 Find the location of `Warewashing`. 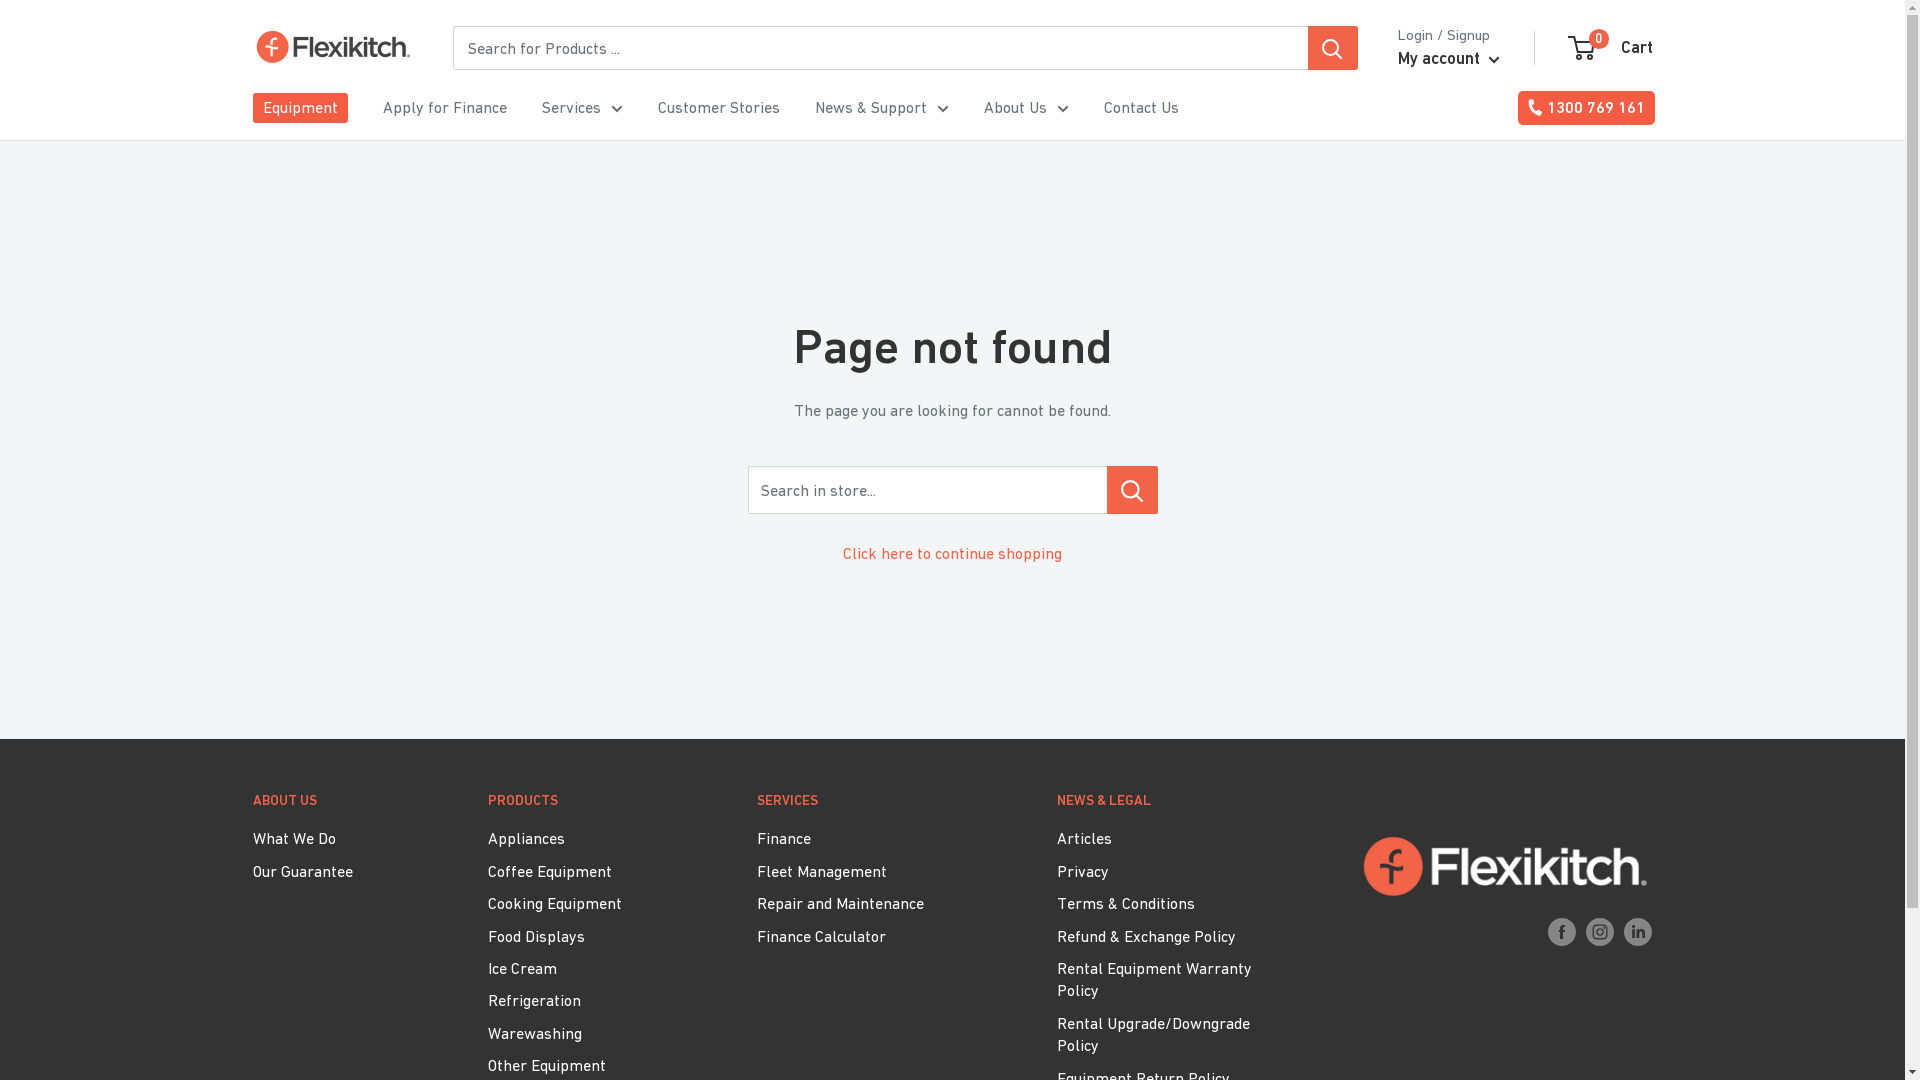

Warewashing is located at coordinates (588, 1033).